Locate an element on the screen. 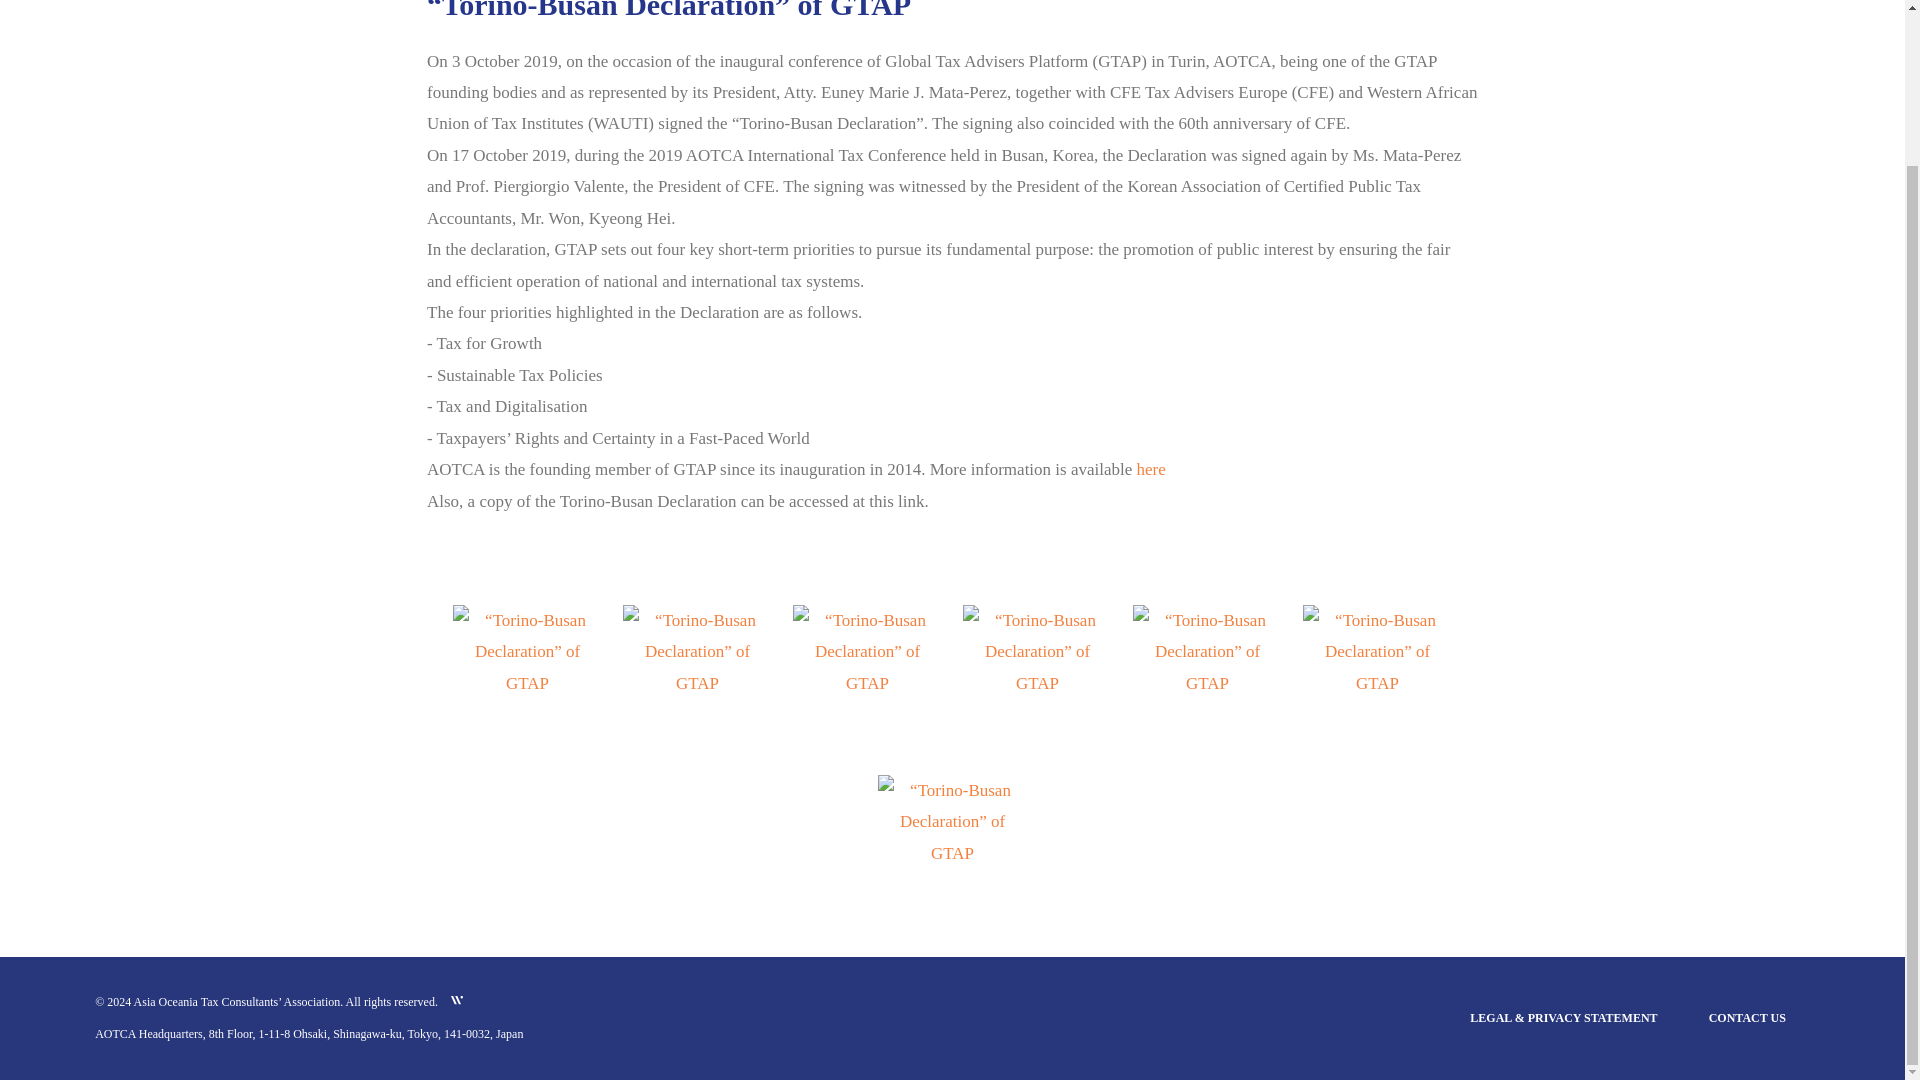  gtapnews-2 is located at coordinates (1376, 683).